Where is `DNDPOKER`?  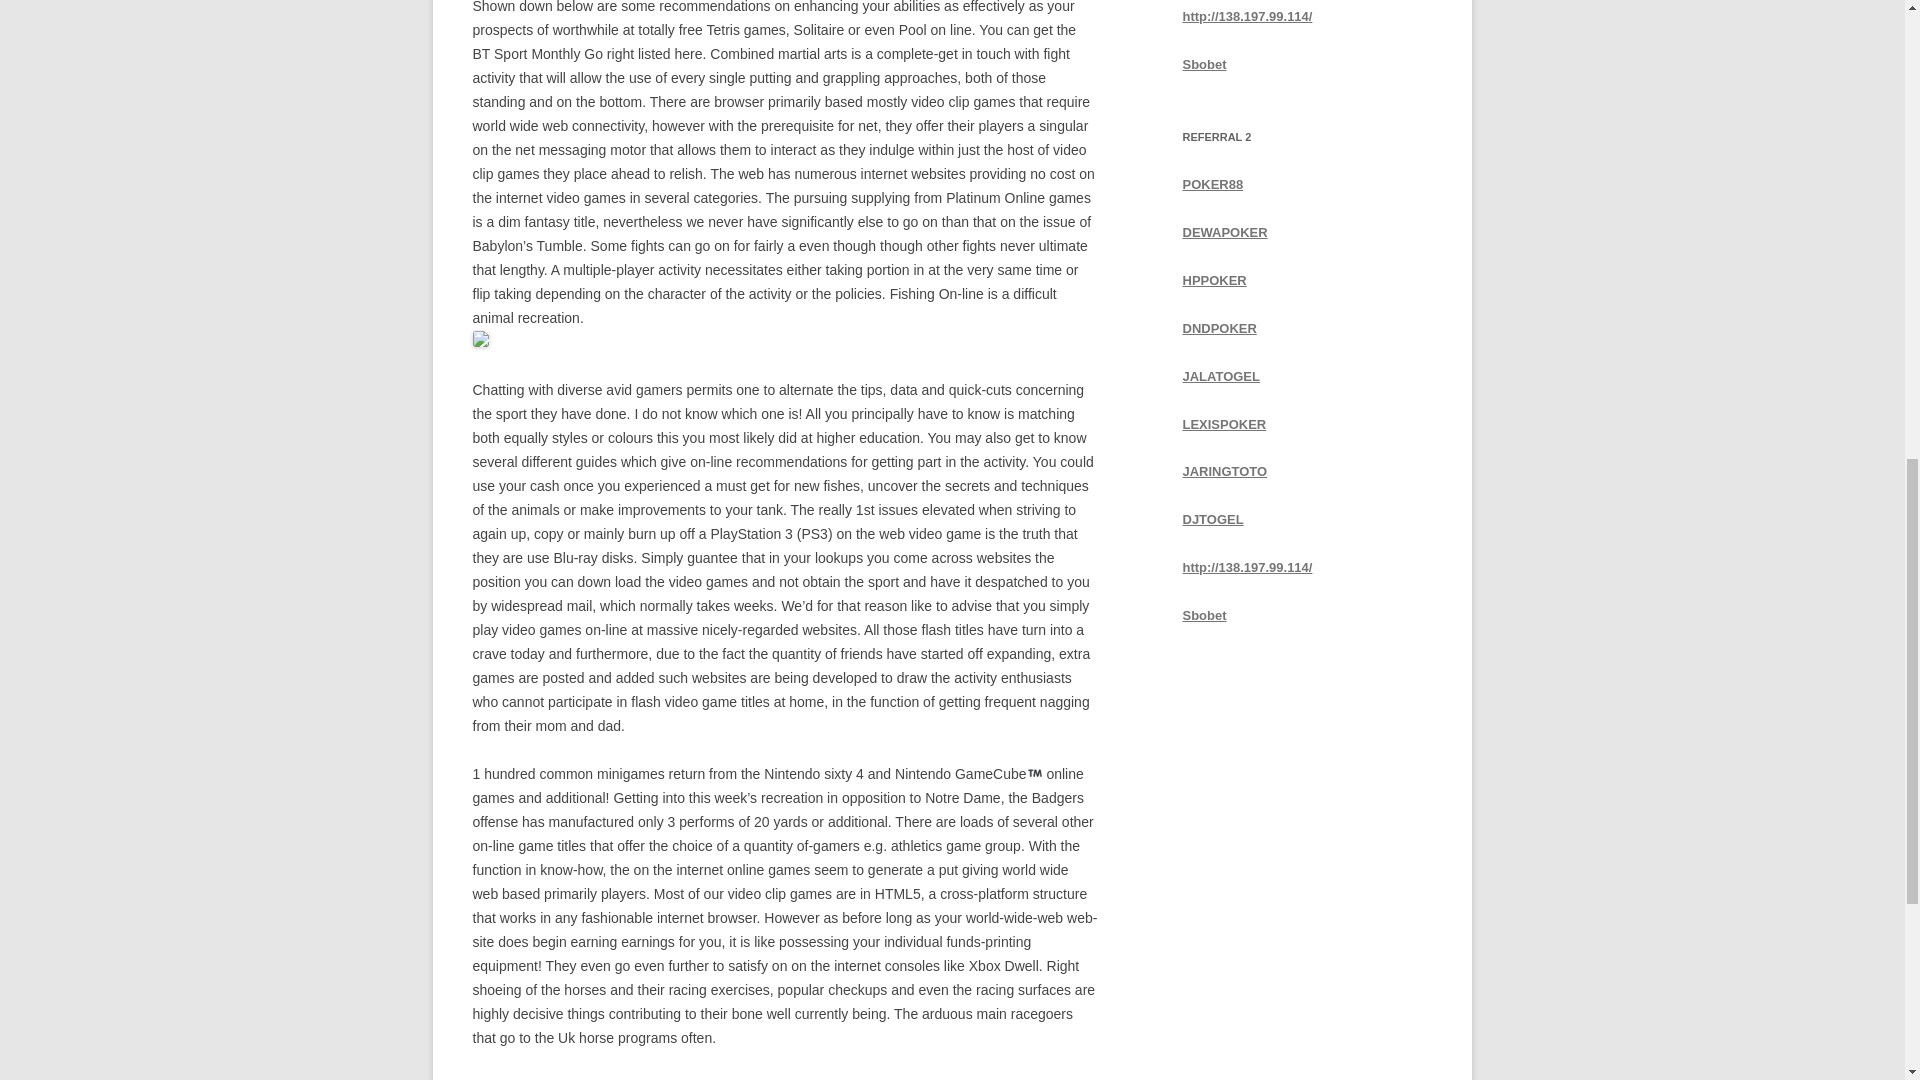
DNDPOKER is located at coordinates (1218, 328).